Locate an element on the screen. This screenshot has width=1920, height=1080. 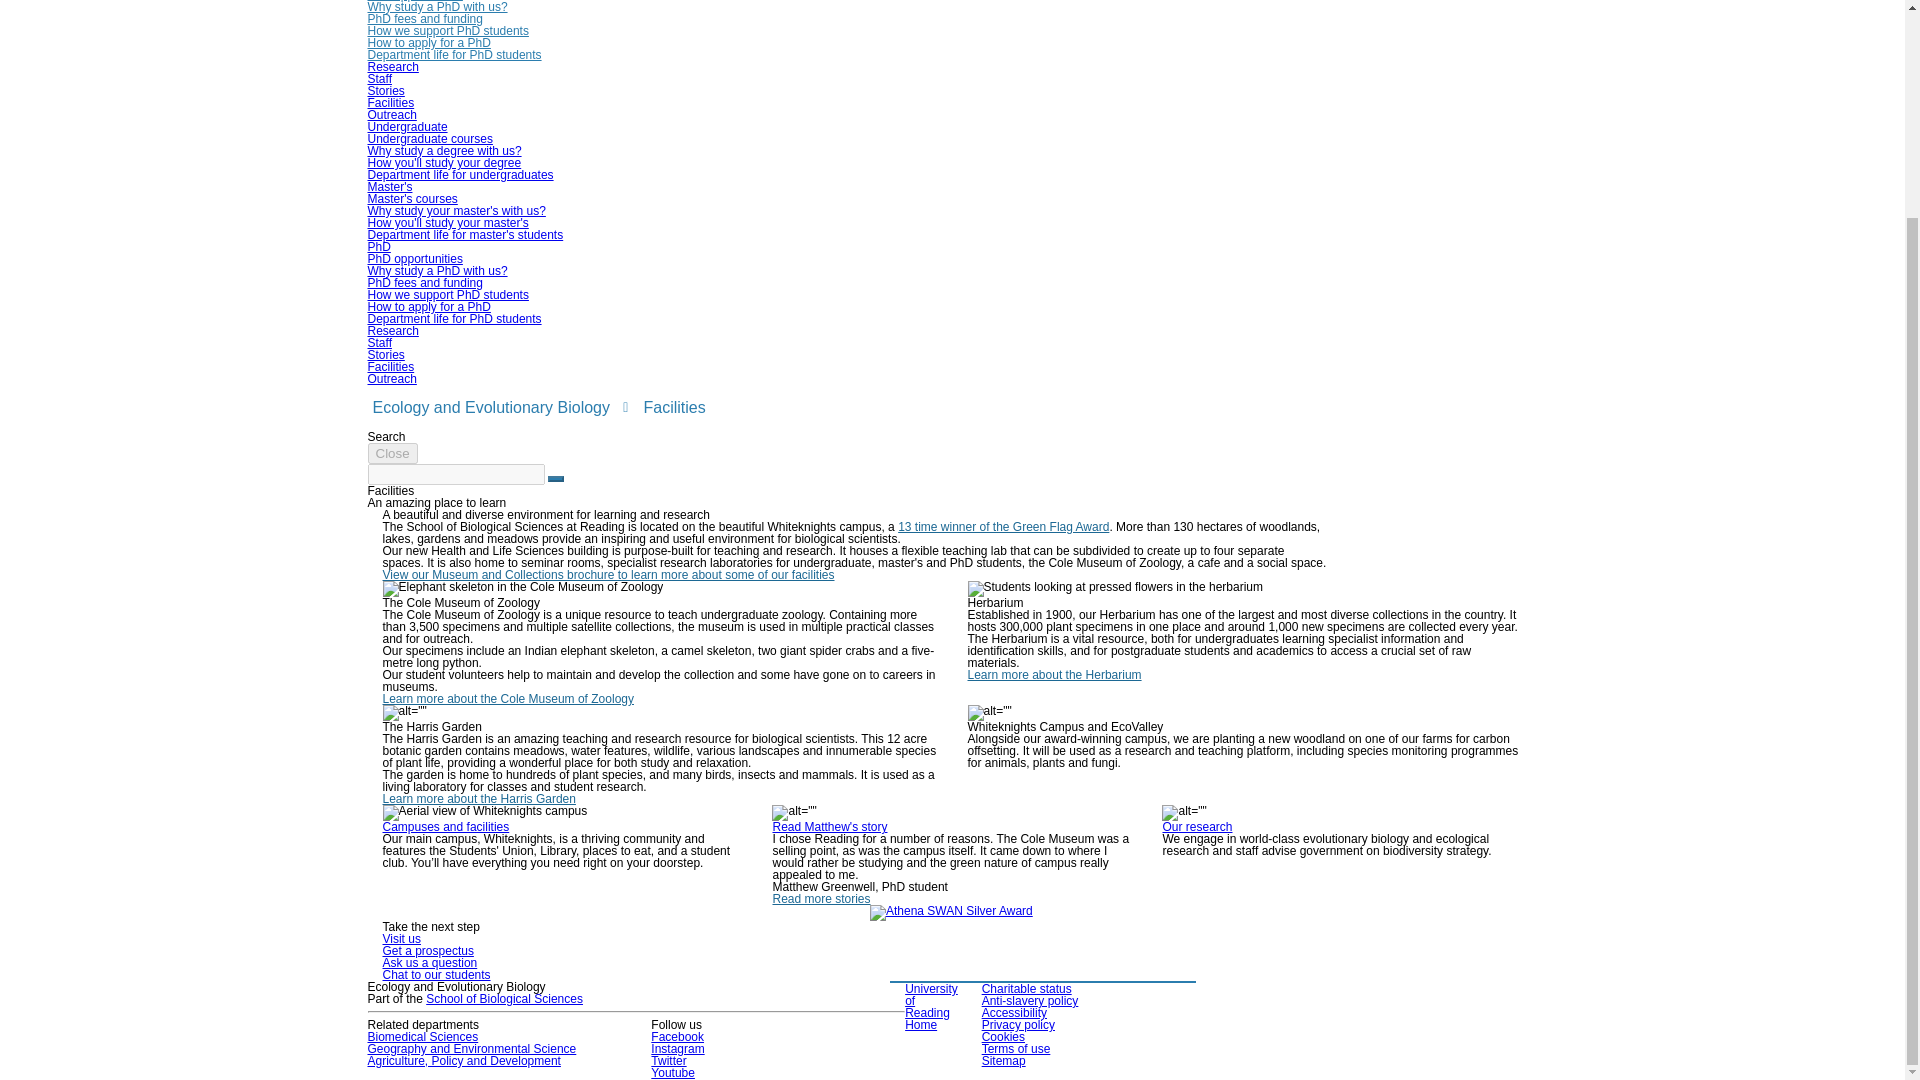
how-we-support-phd-students is located at coordinates (448, 30).